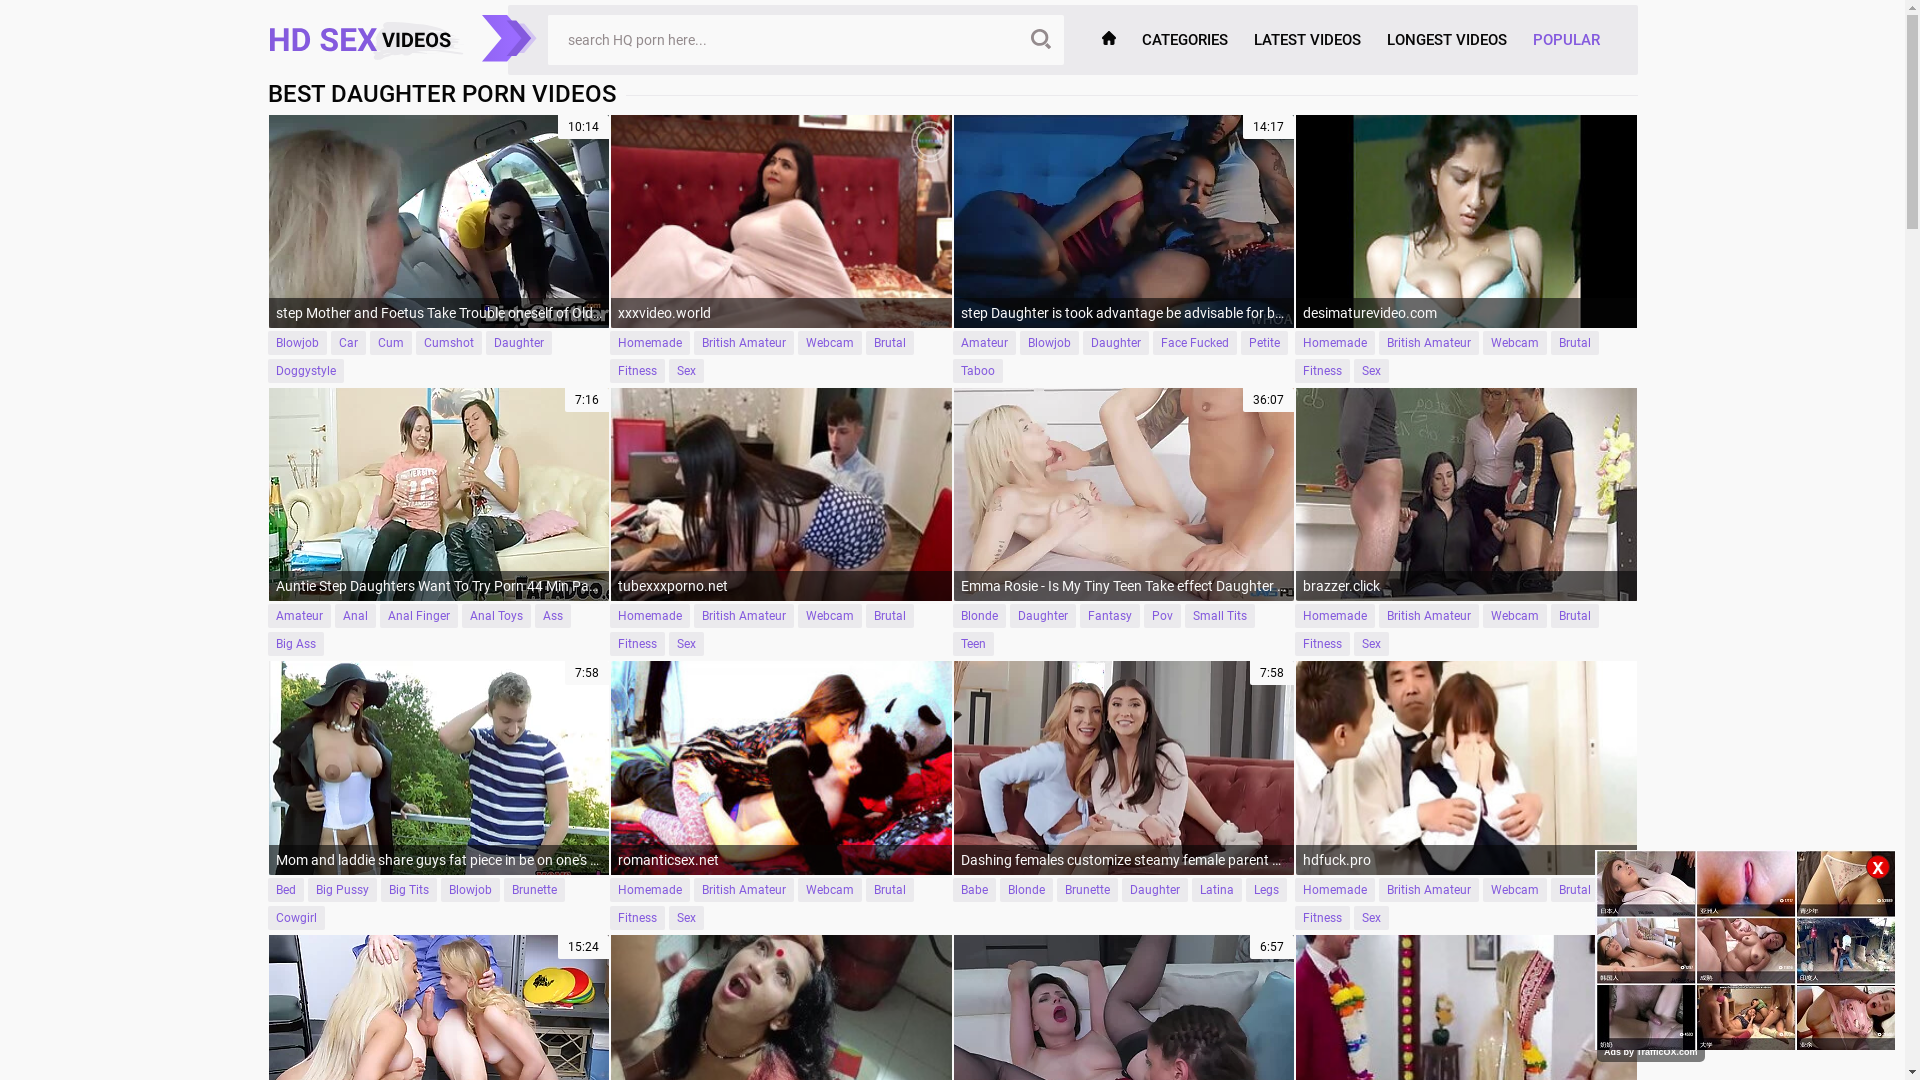 The image size is (1920, 1080). What do you see at coordinates (438, 494) in the screenshot?
I see `7:16
Auntie Step Daughters Want To Try Porn 44 Min Part 1` at bounding box center [438, 494].